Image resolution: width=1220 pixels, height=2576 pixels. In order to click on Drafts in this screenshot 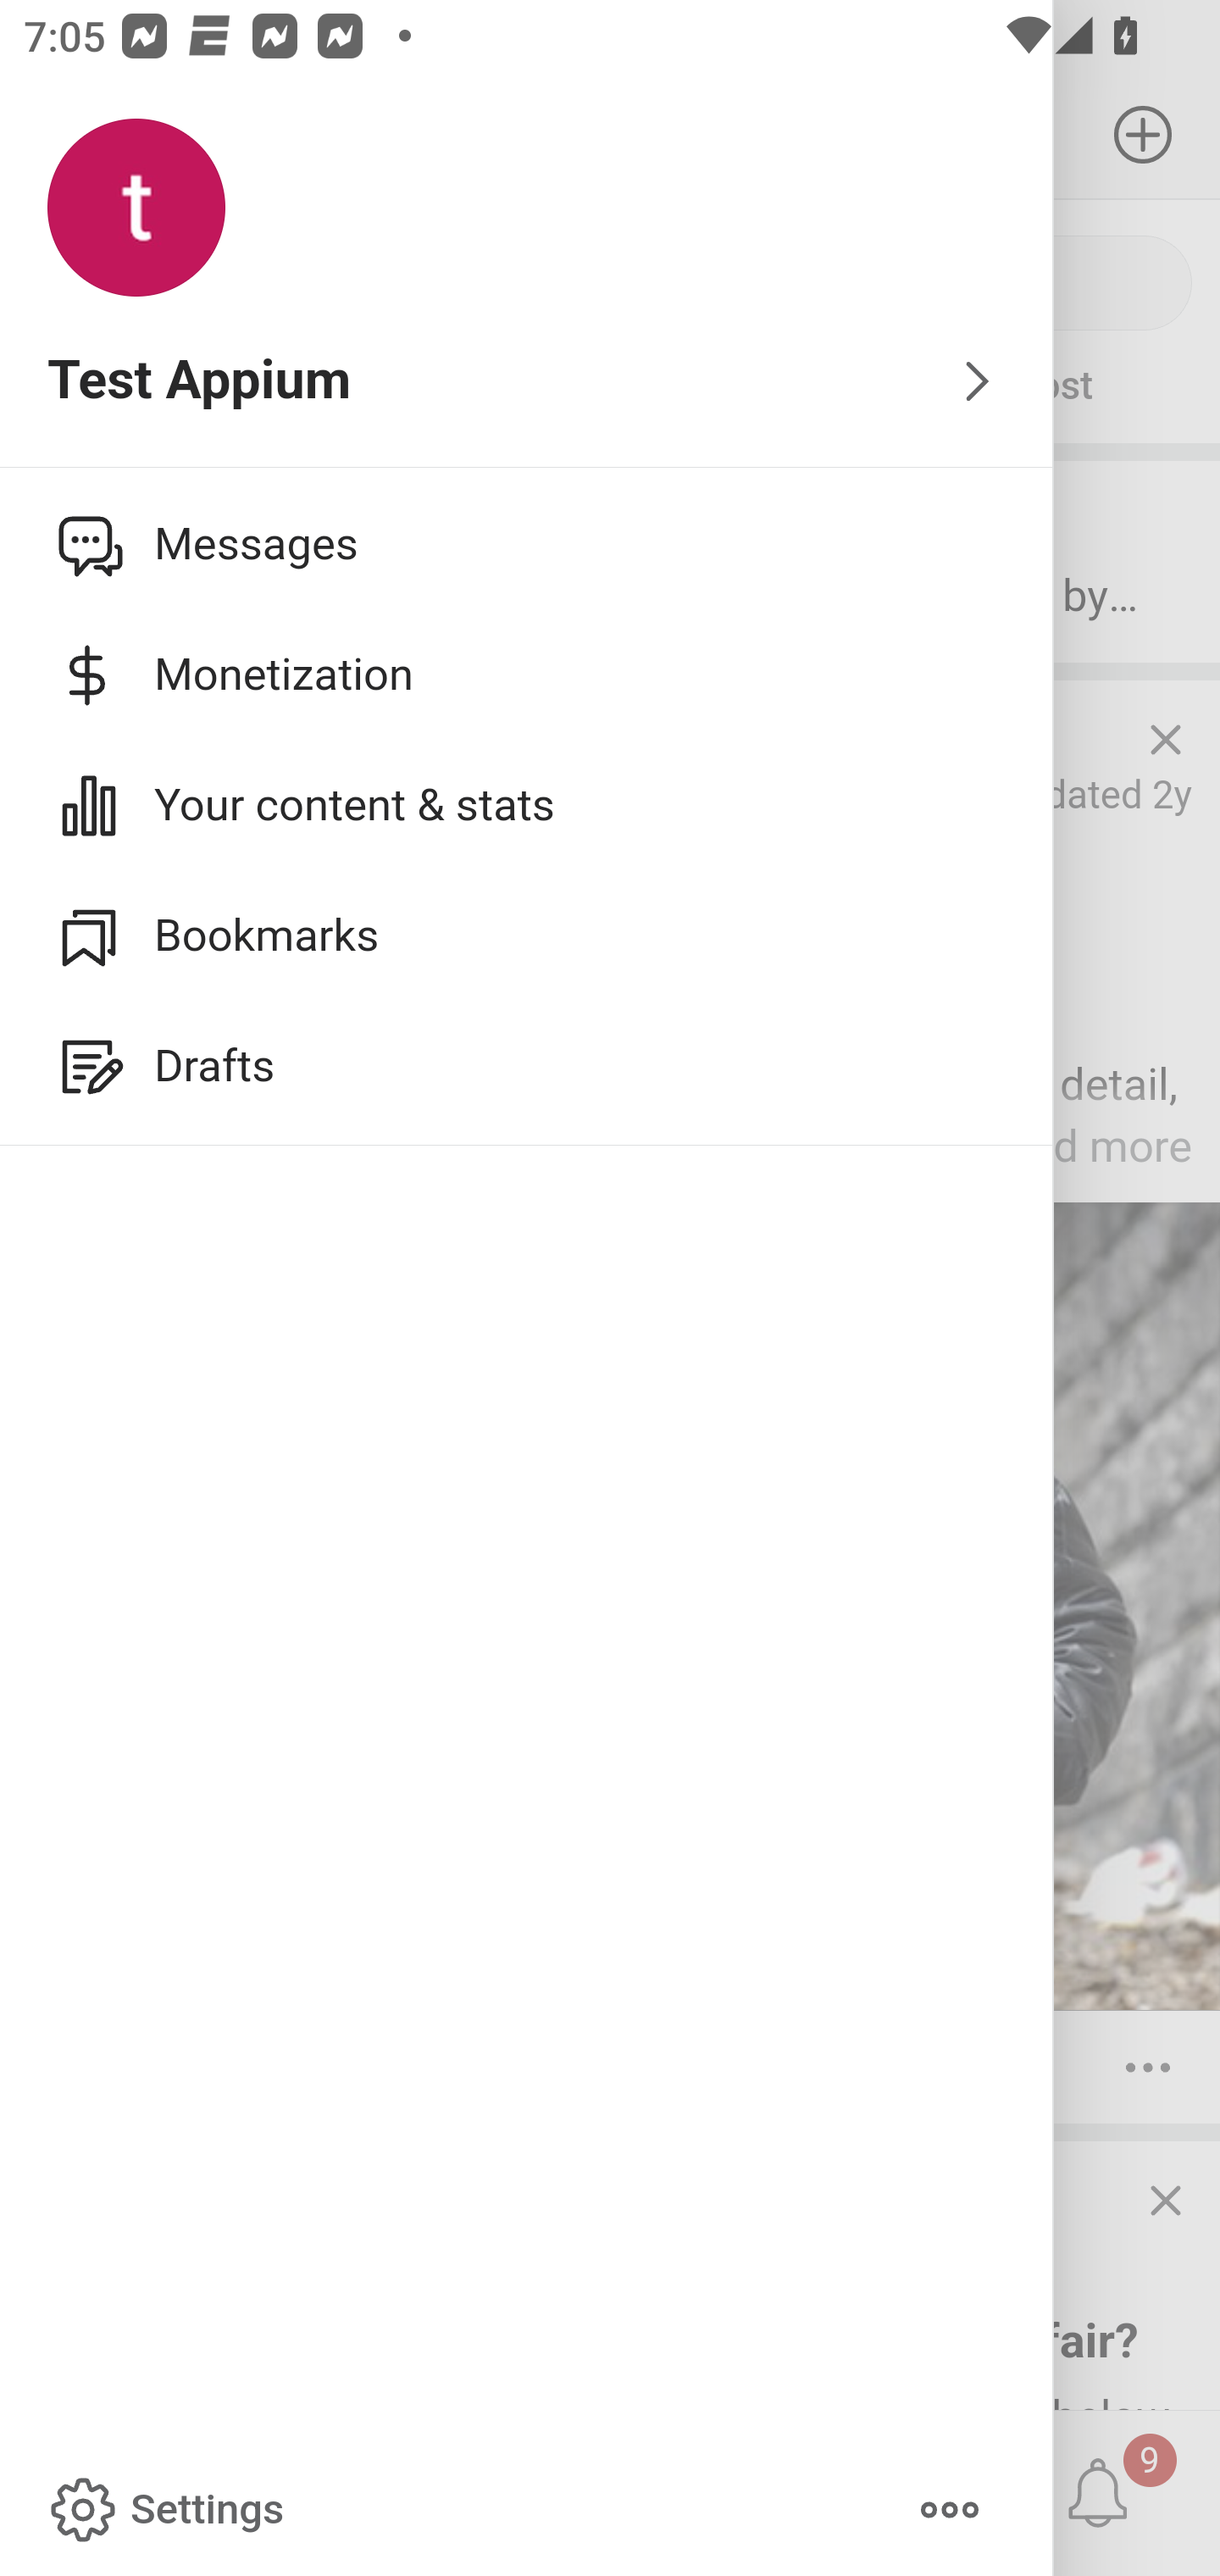, I will do `click(527, 1066)`.